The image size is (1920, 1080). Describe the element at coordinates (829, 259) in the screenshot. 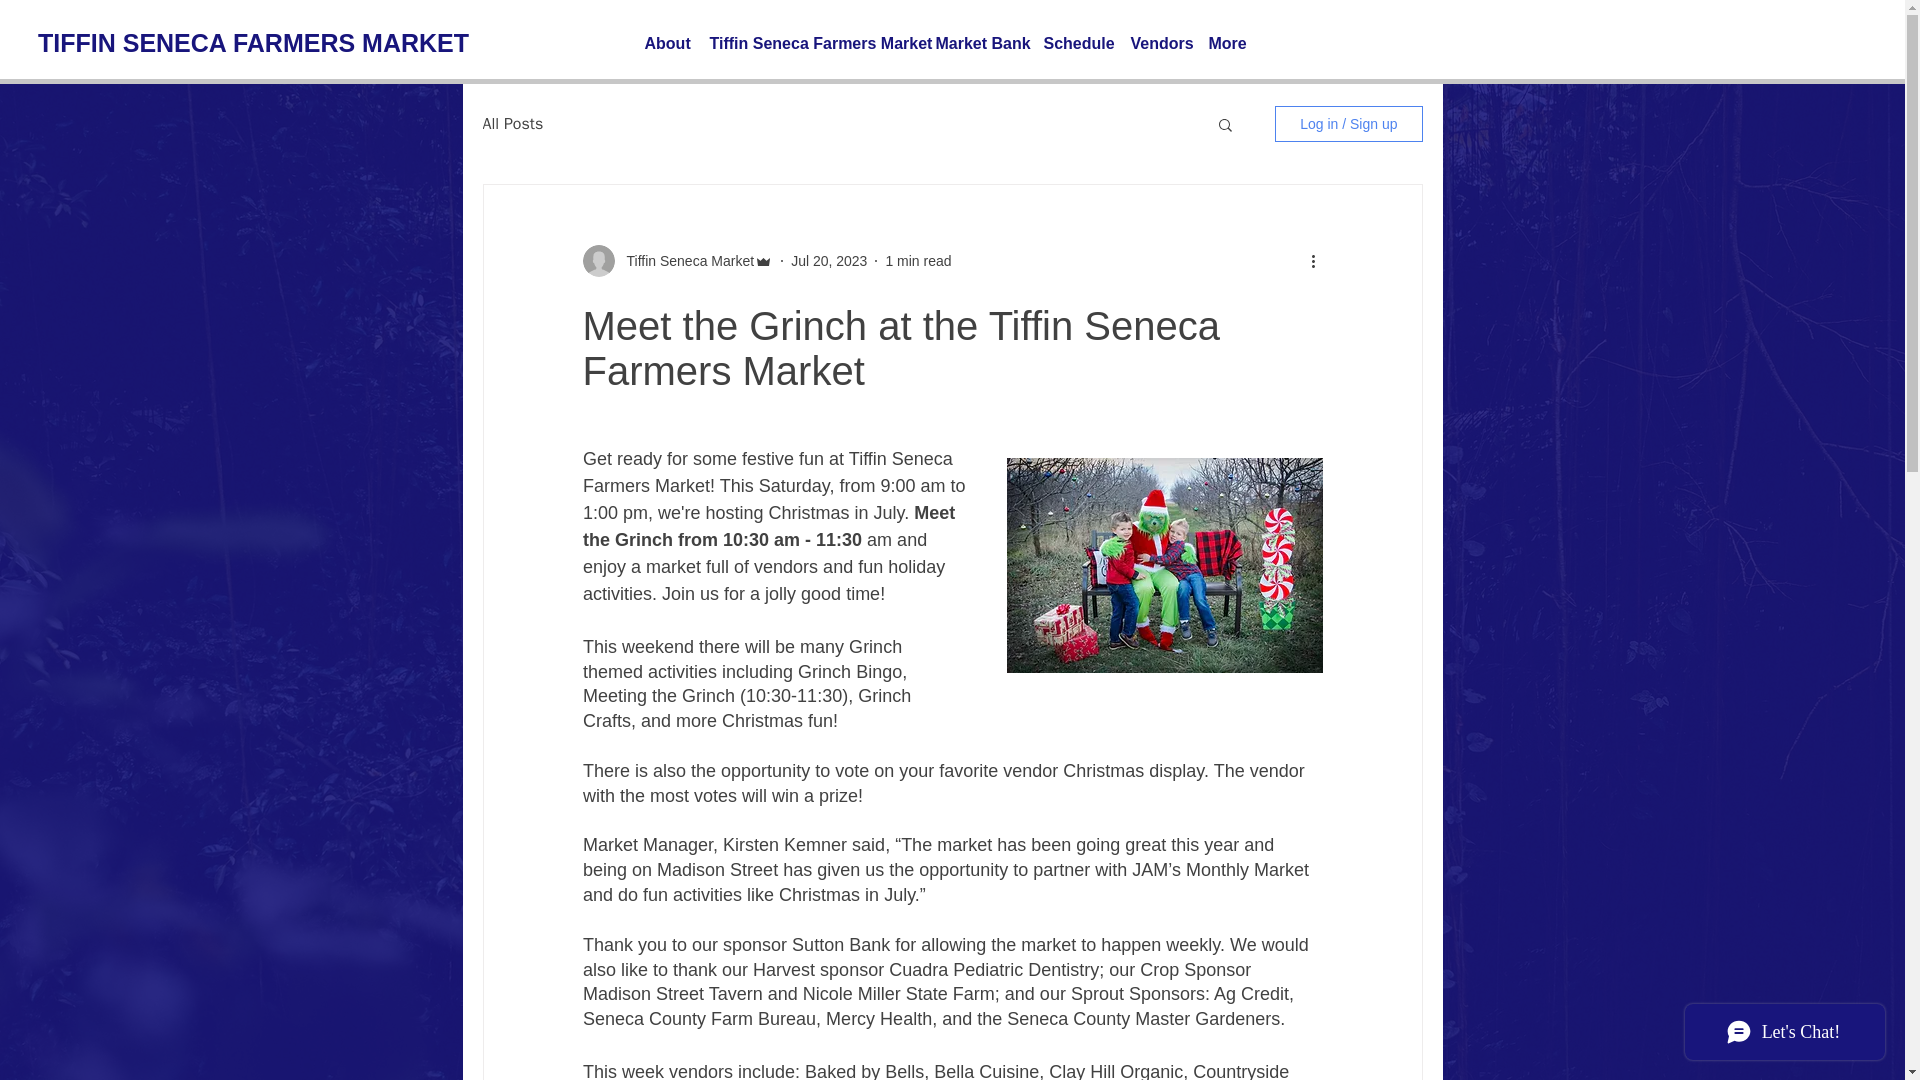

I see `Jul 20, 2023` at that location.